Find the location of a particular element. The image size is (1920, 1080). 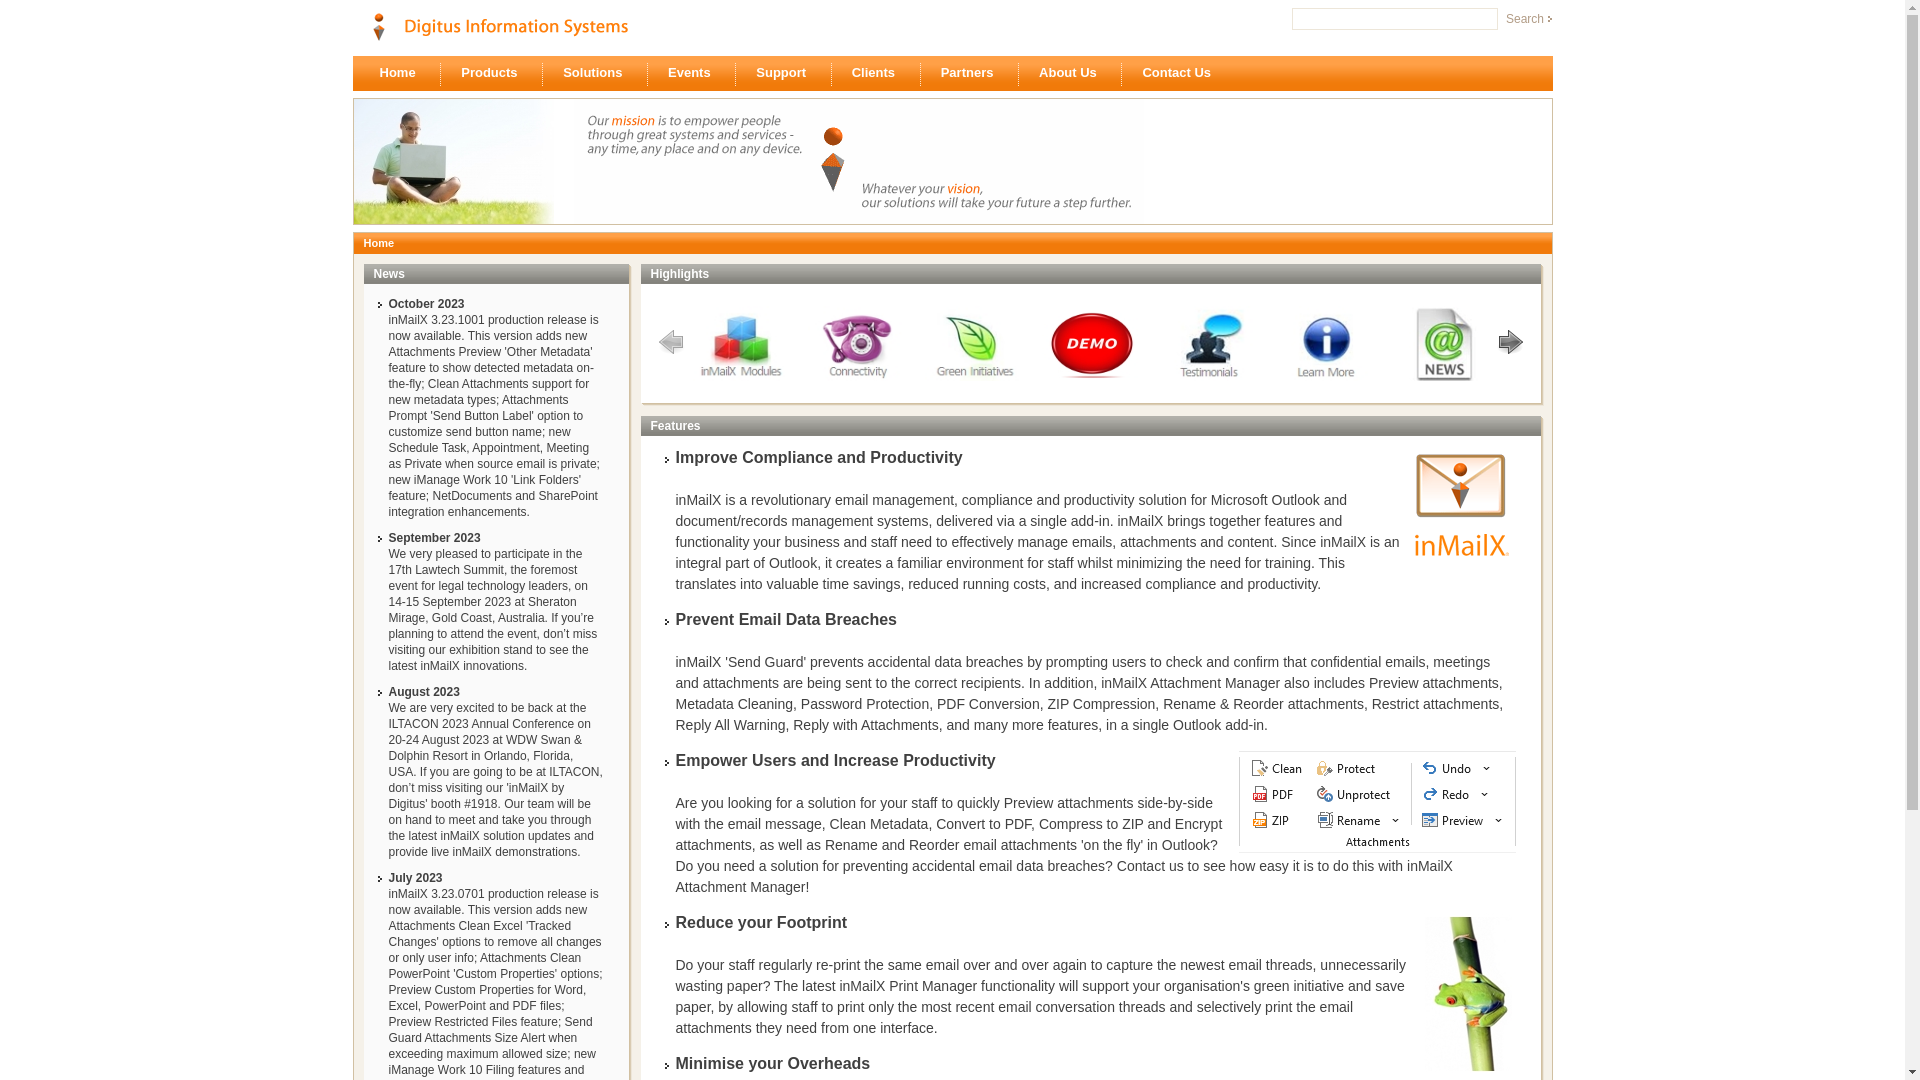

Products is located at coordinates (495, 73).